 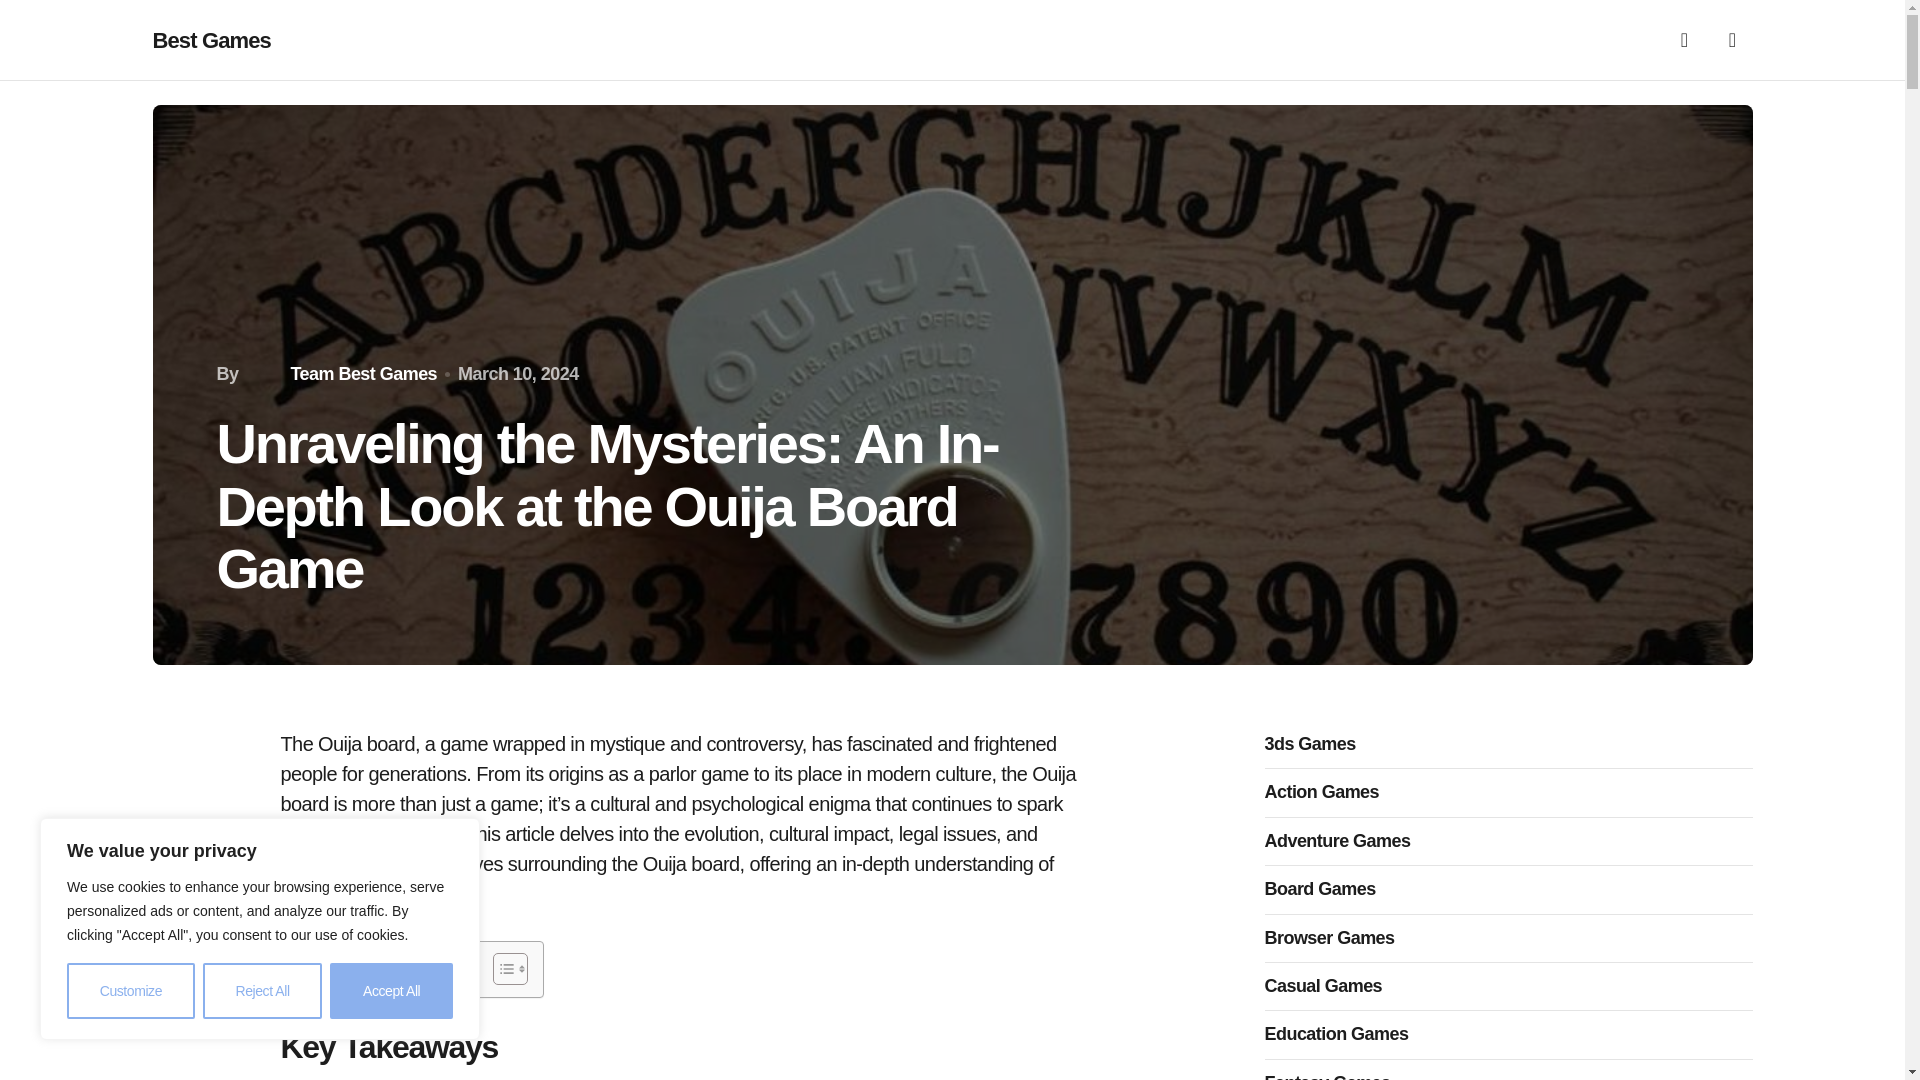 I want to click on Reject All, so click(x=262, y=991).